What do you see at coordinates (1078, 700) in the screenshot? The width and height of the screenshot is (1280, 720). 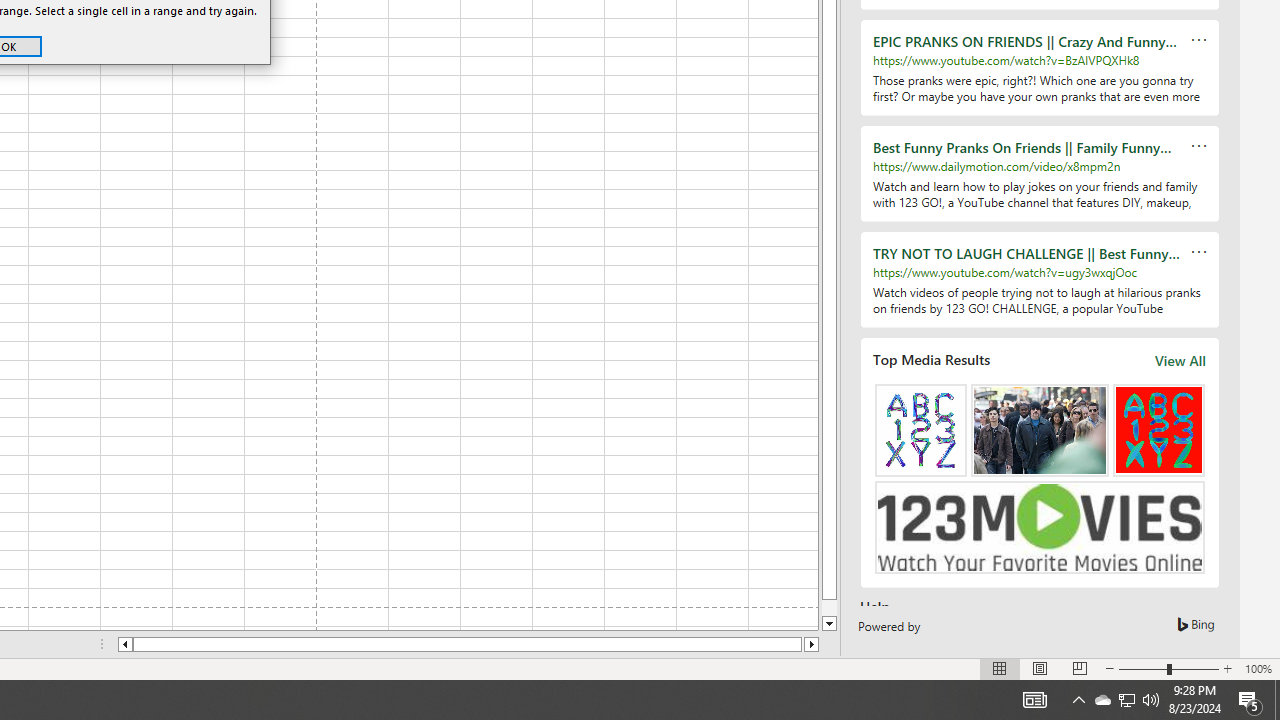 I see `Notification Chevron` at bounding box center [1078, 700].